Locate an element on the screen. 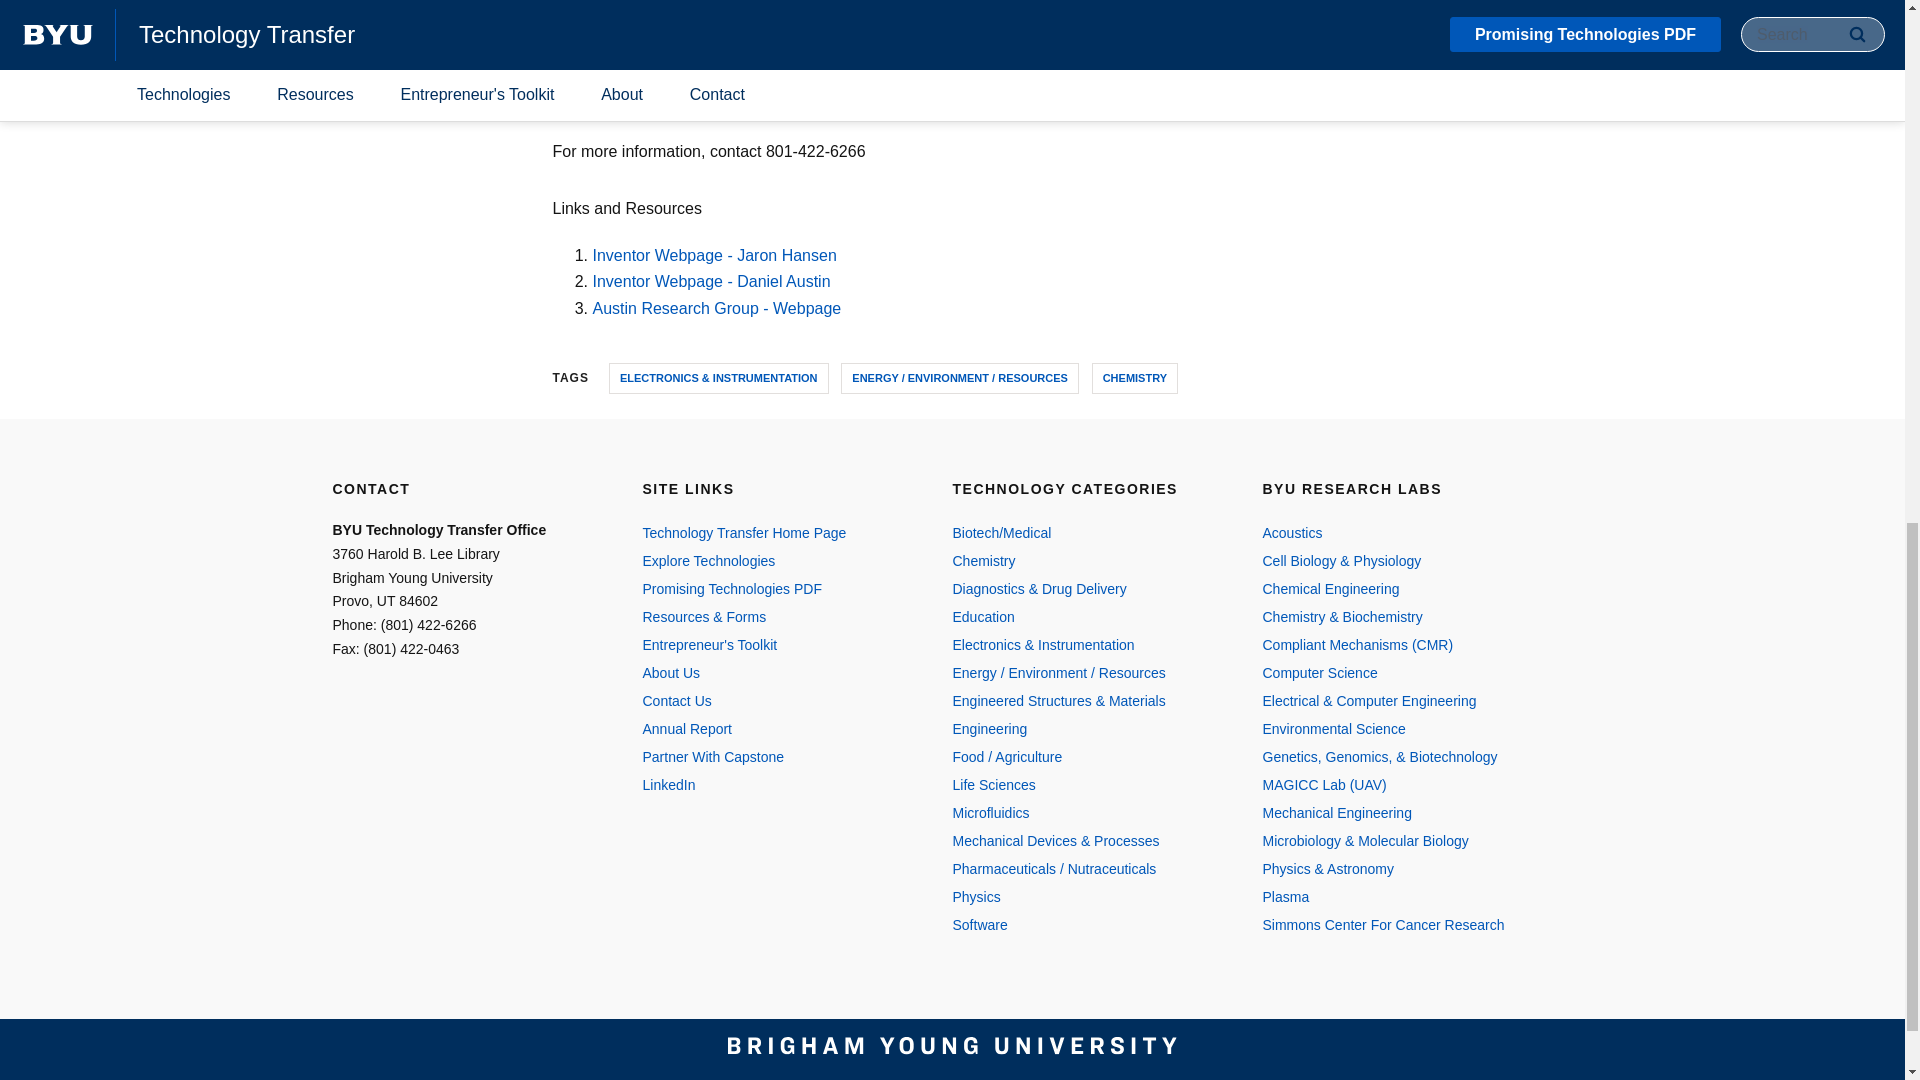 The height and width of the screenshot is (1080, 1920). Entrepreneur'S Toolkit is located at coordinates (776, 644).